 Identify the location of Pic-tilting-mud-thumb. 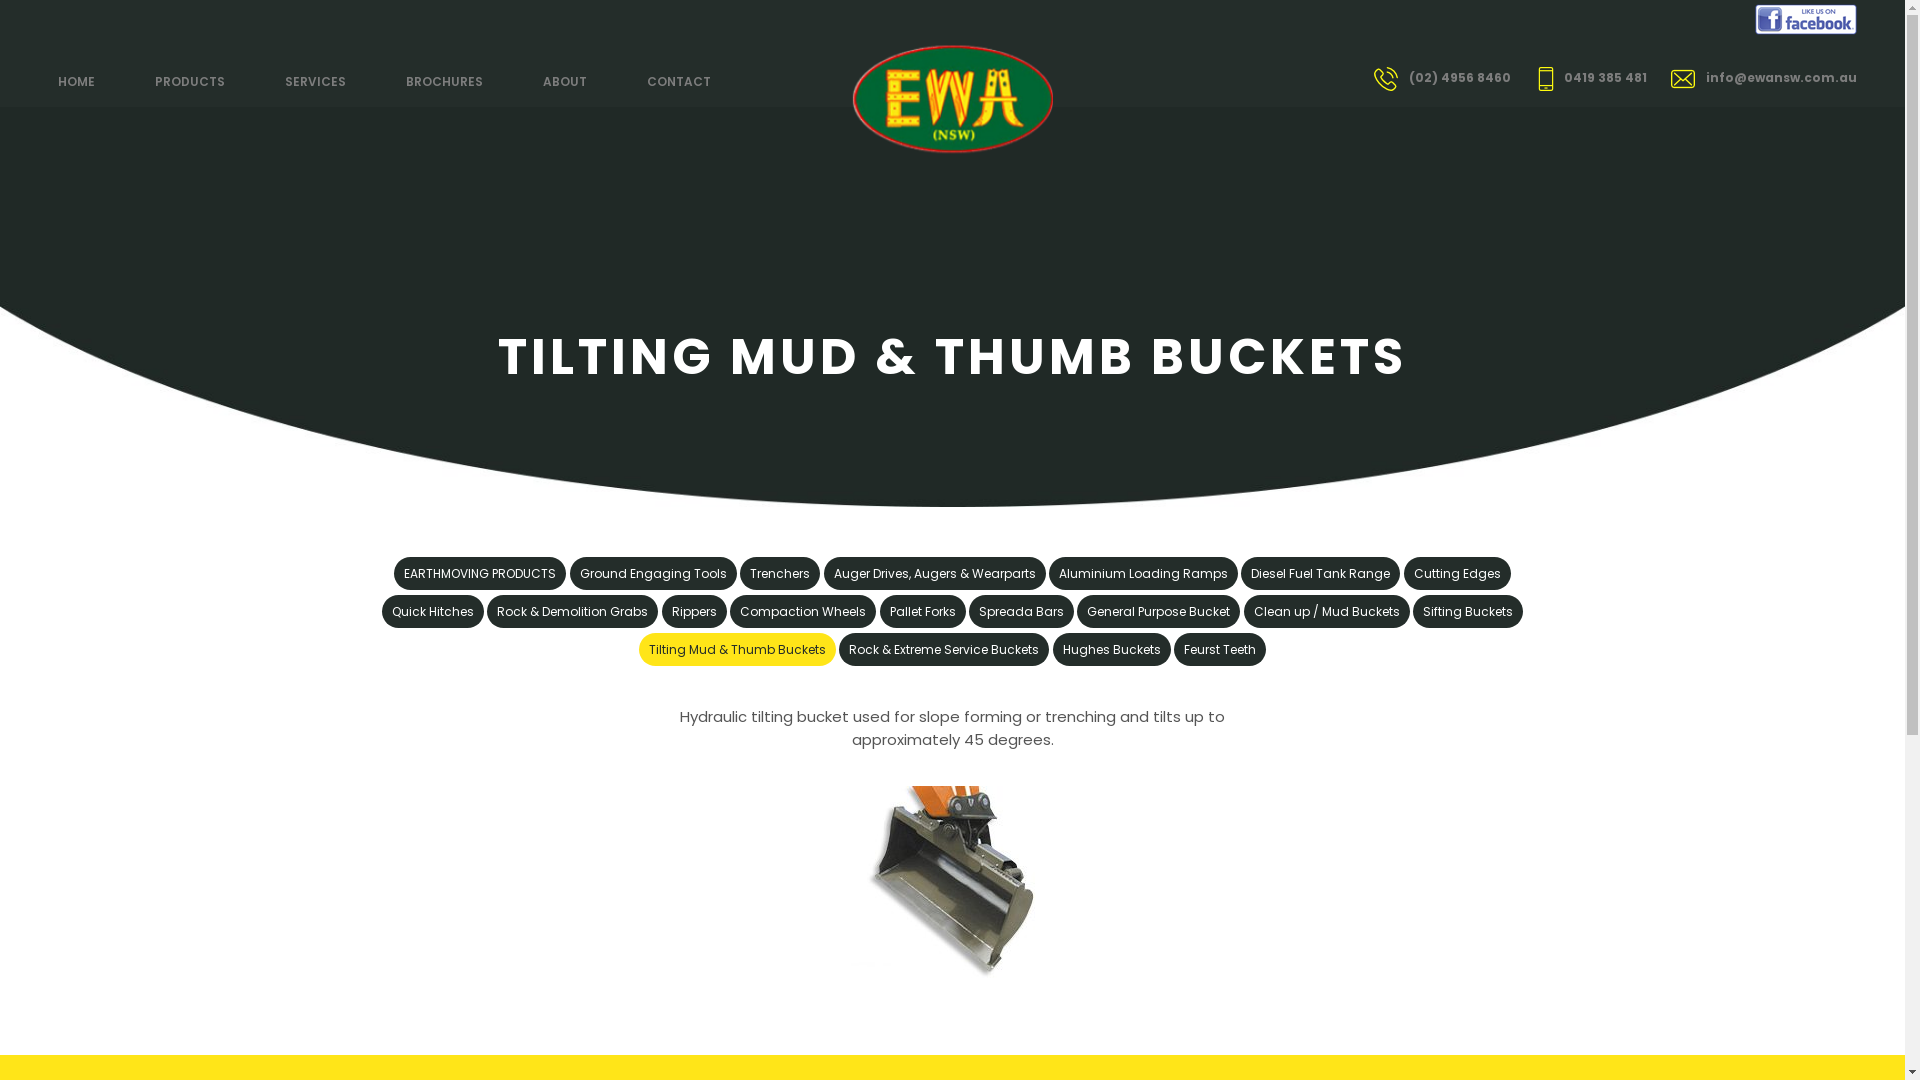
(952, 883).